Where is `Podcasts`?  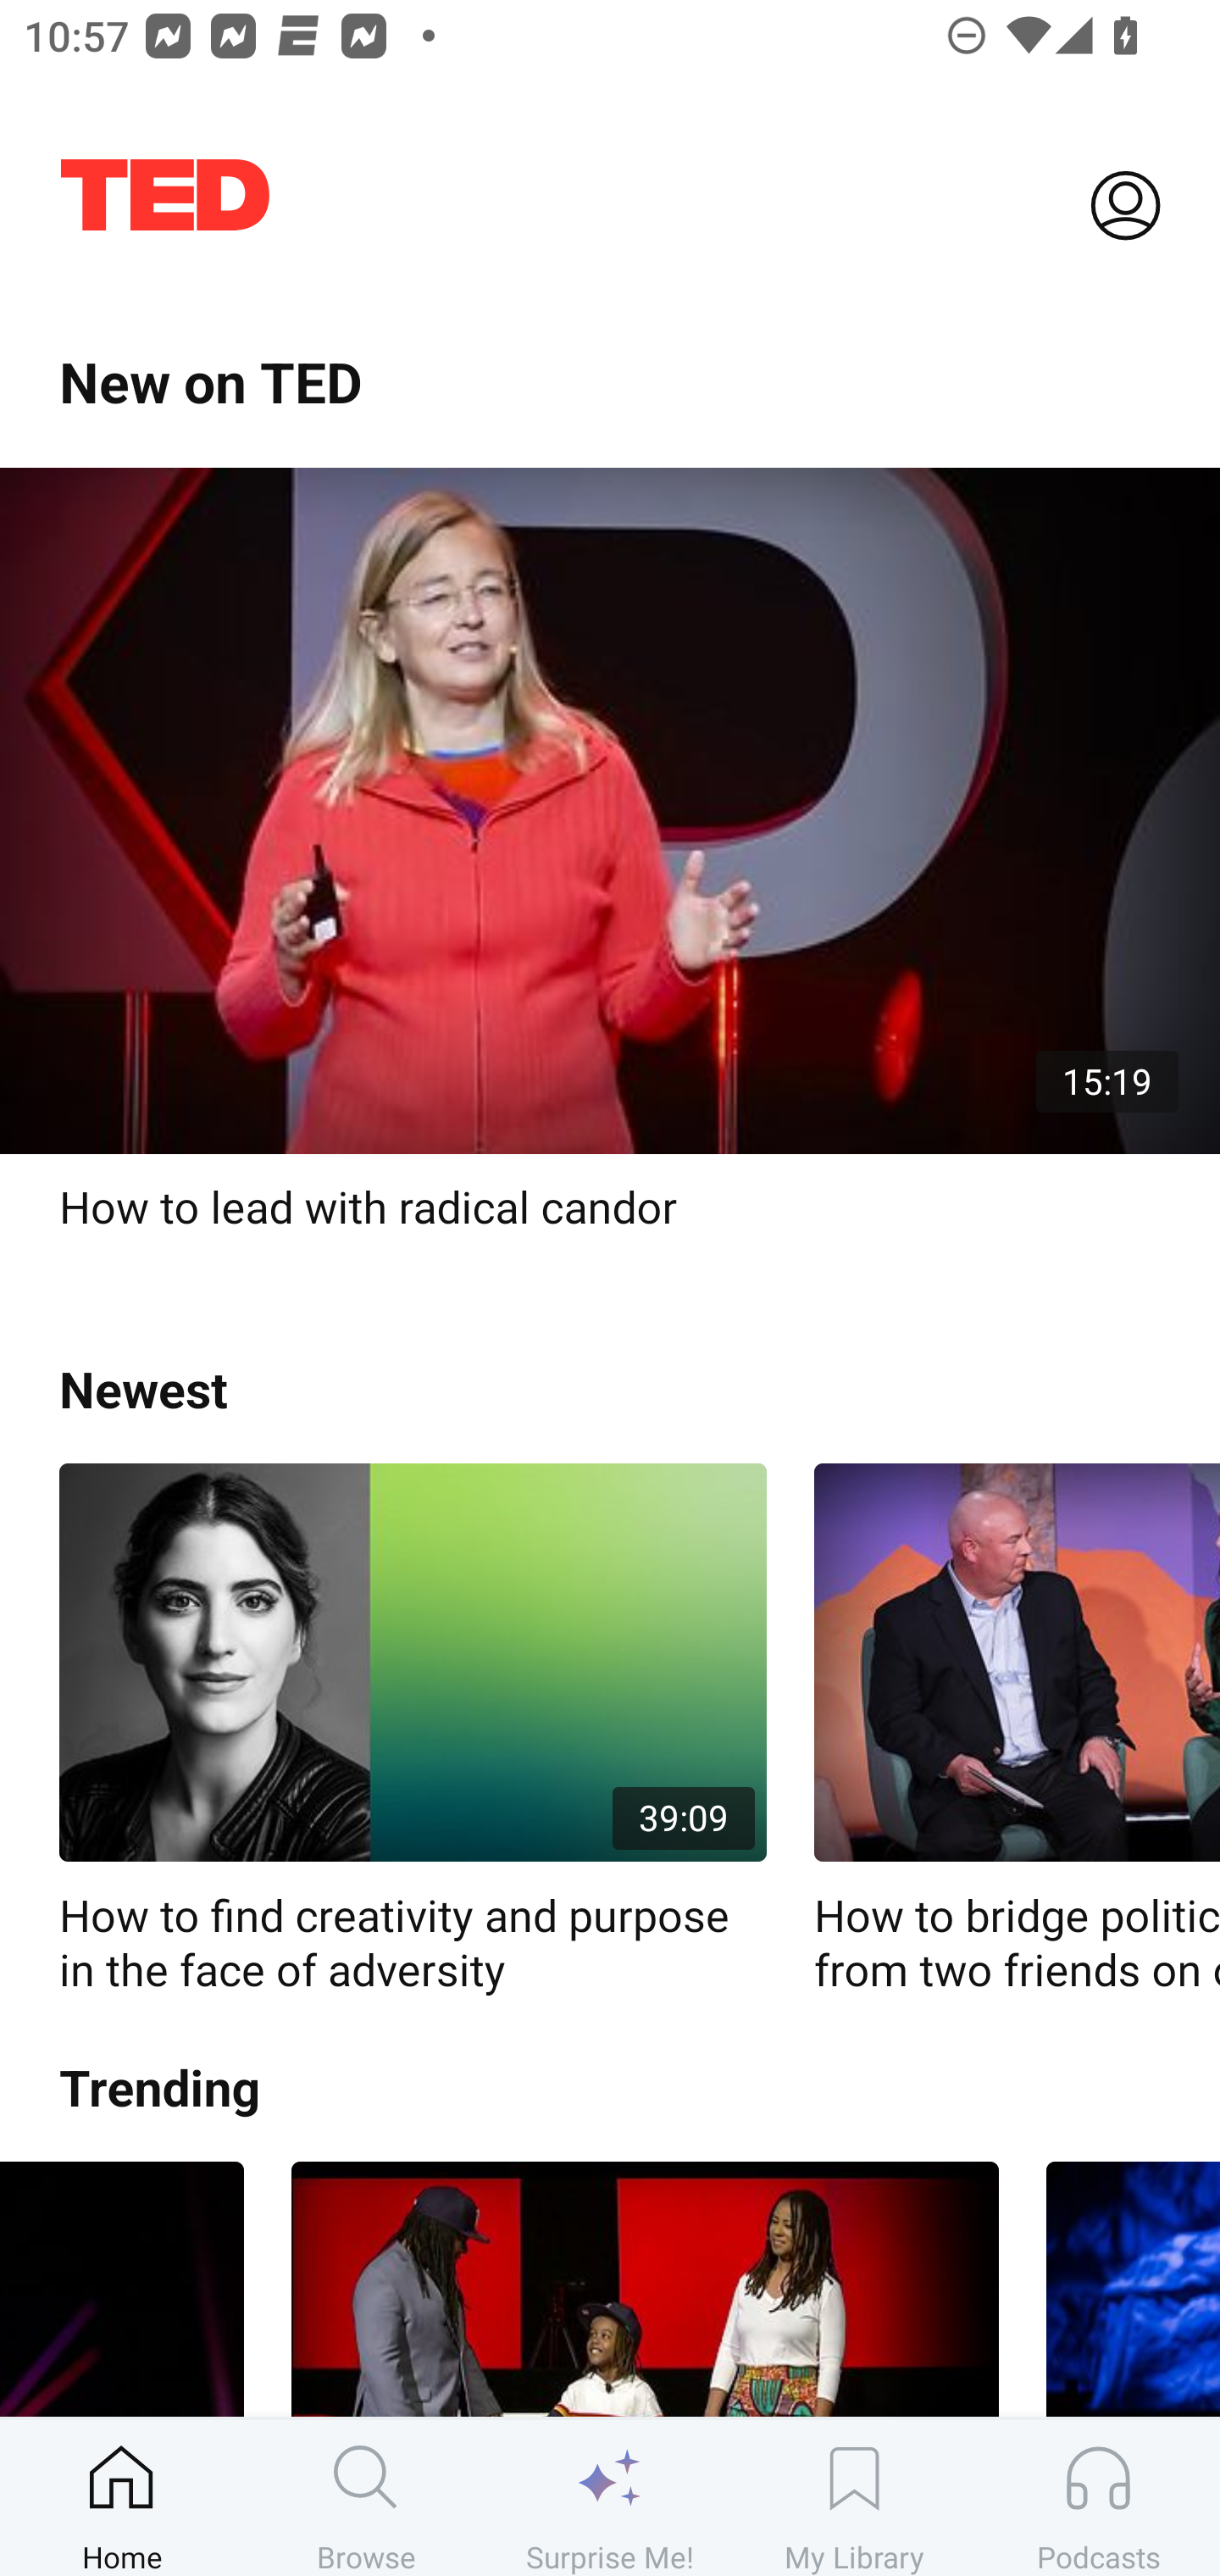 Podcasts is located at coordinates (1098, 2497).